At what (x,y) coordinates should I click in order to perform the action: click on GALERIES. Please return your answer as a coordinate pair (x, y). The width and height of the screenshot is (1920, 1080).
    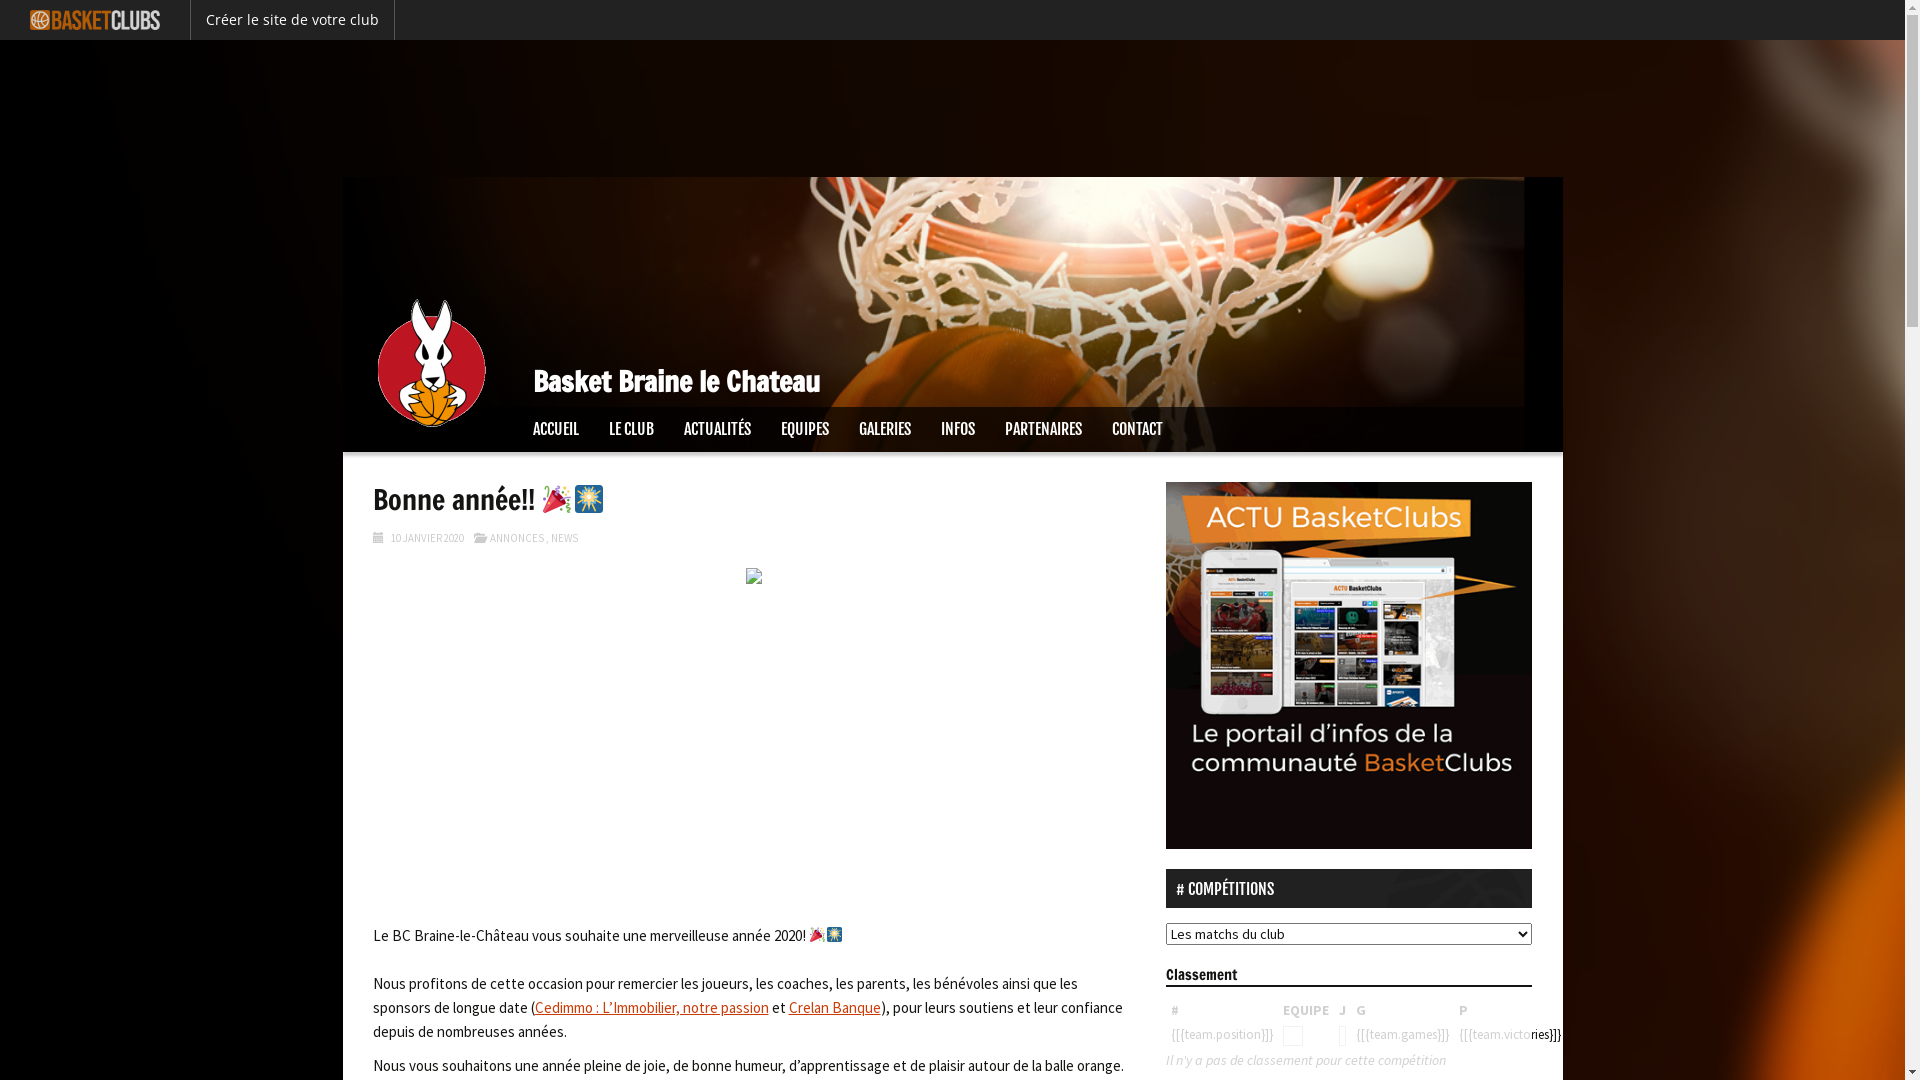
    Looking at the image, I should click on (885, 430).